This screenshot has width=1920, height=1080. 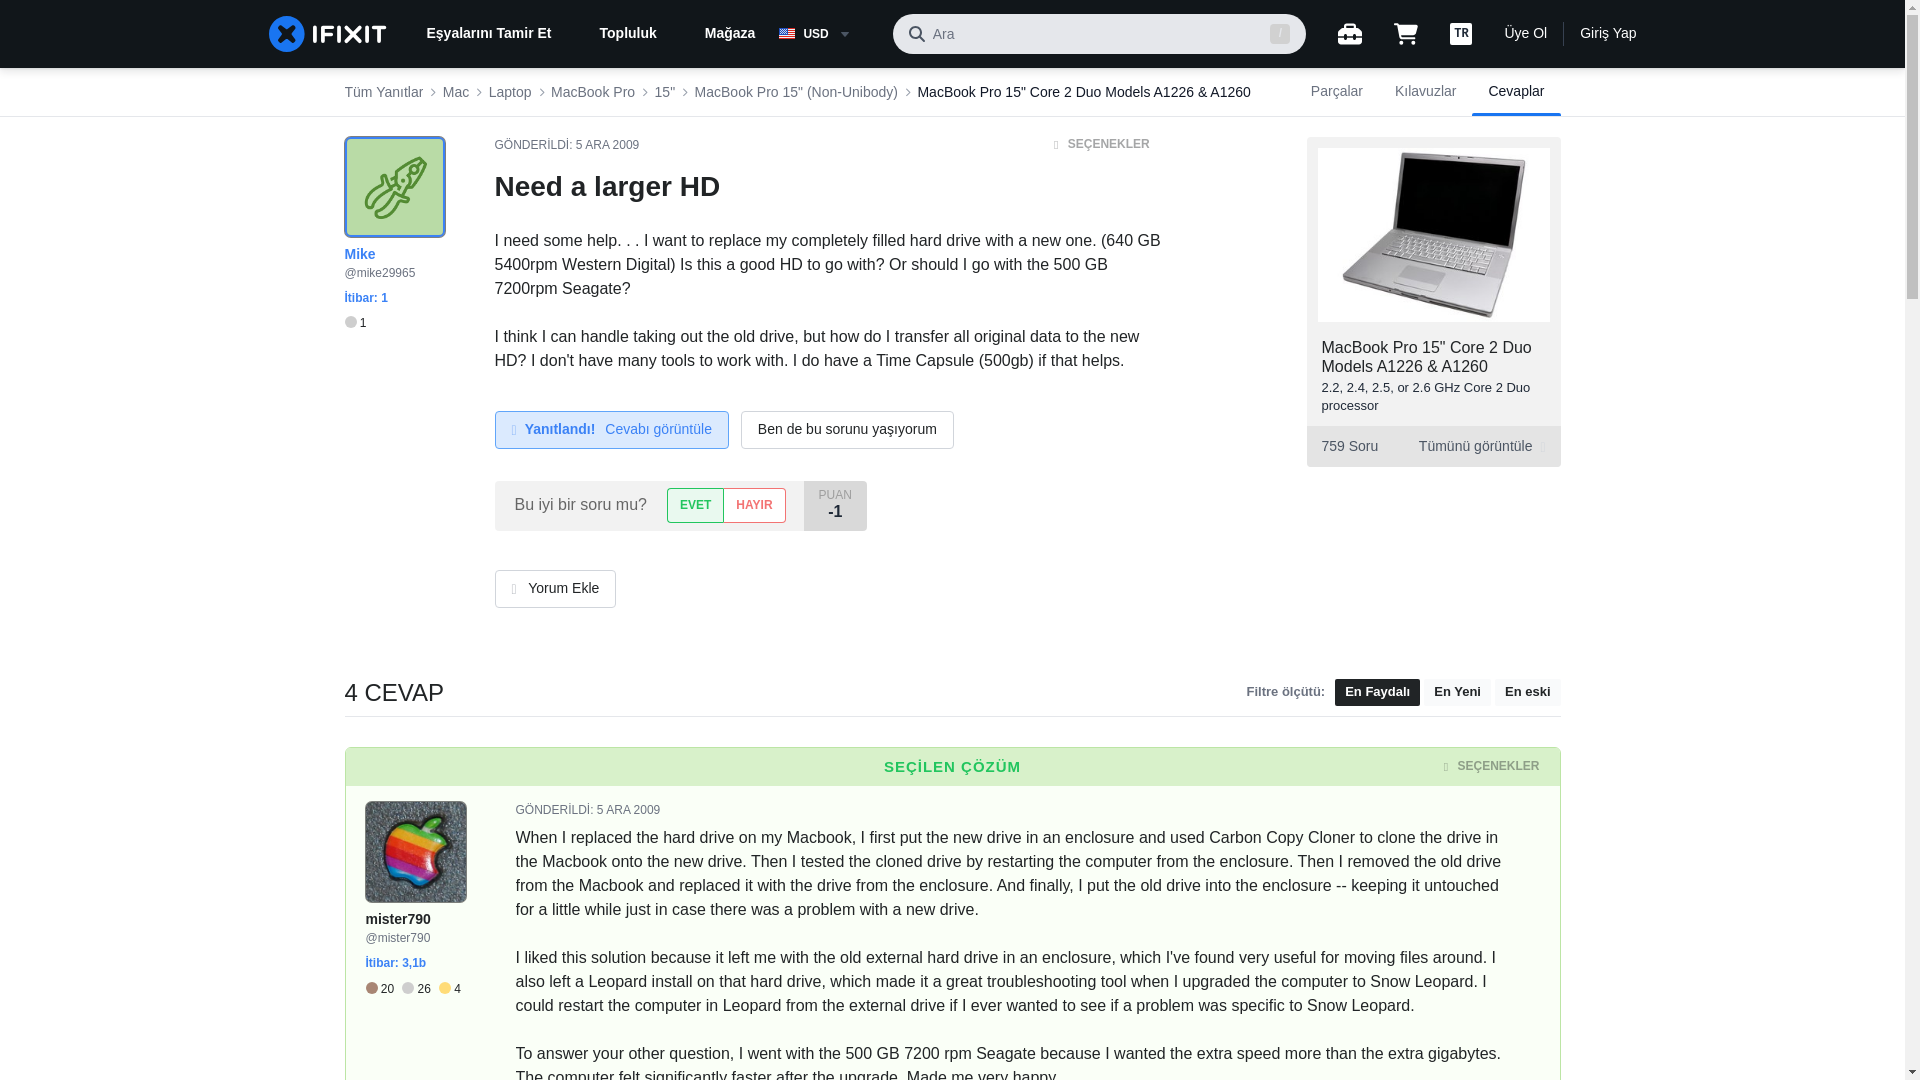 I want to click on 20 Bronz rozeti, so click(x=384, y=988).